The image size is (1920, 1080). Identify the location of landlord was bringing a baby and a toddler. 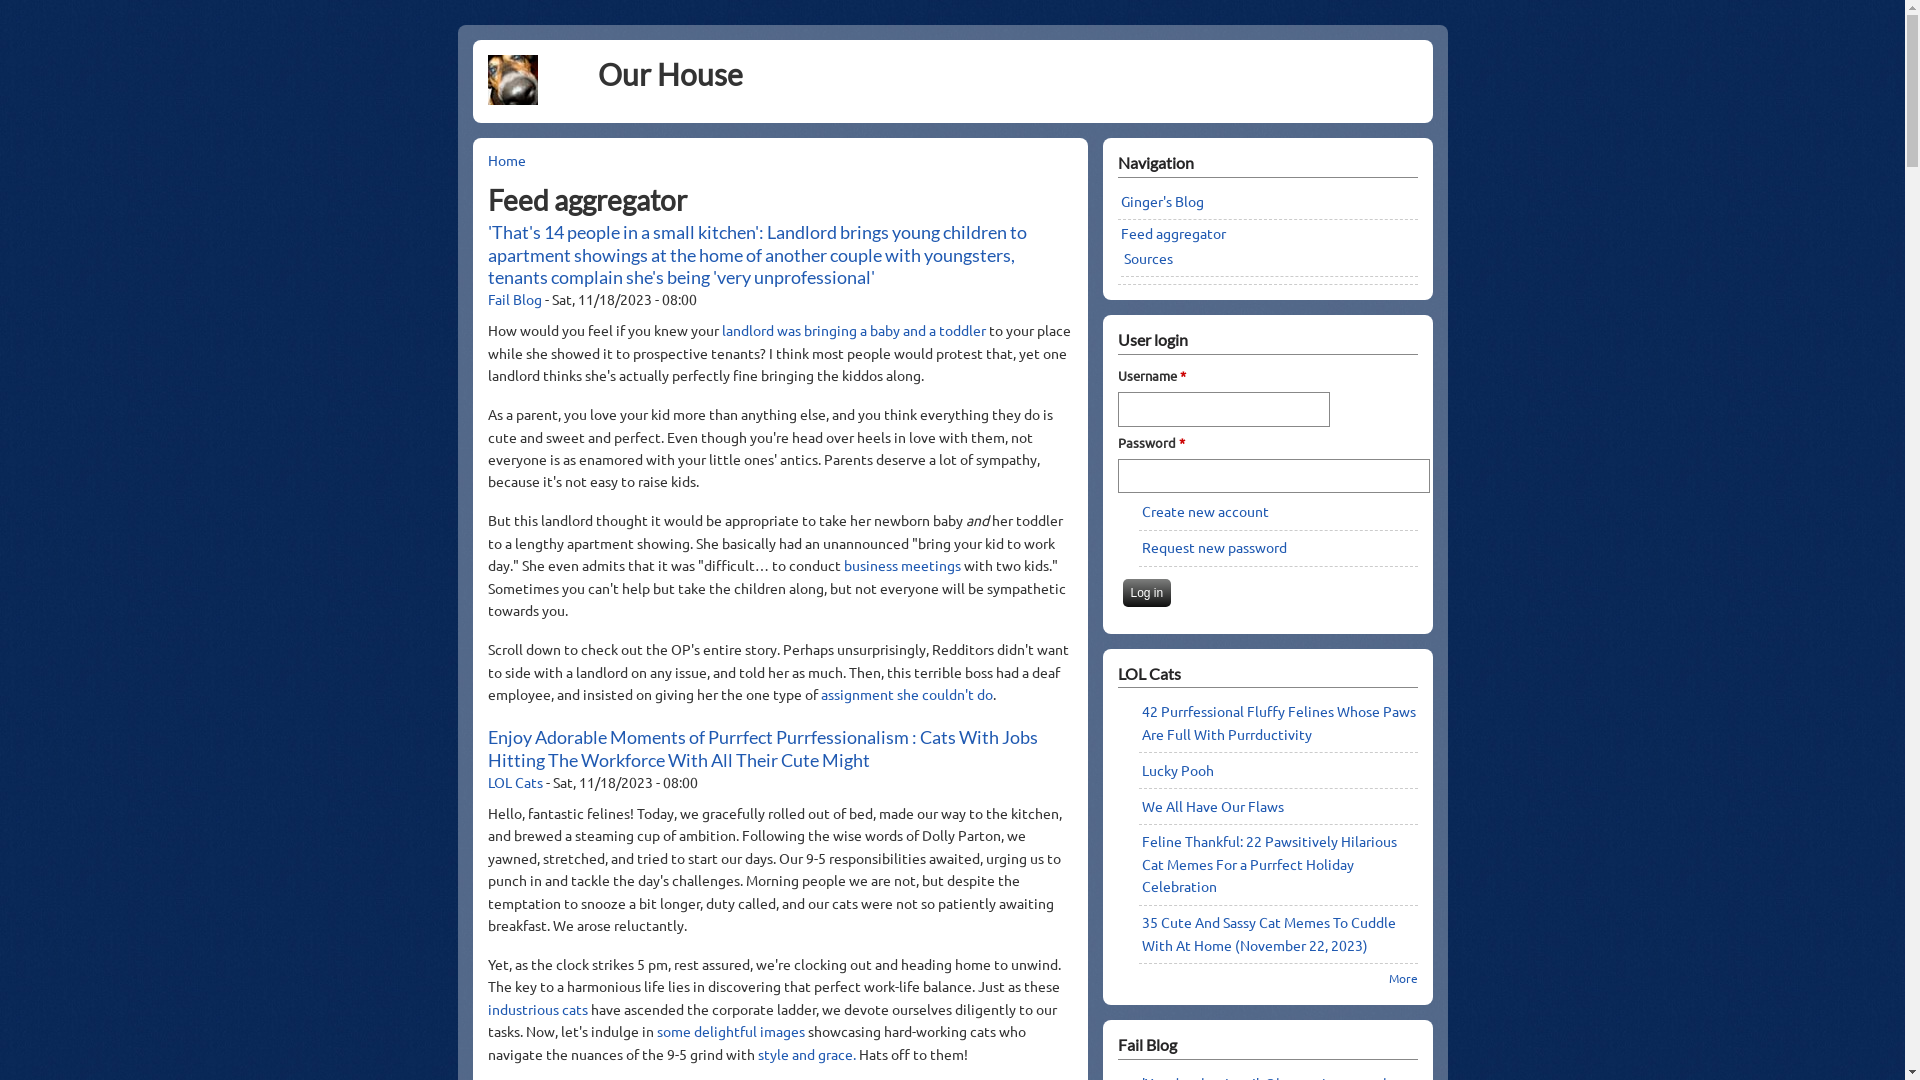
(856, 330).